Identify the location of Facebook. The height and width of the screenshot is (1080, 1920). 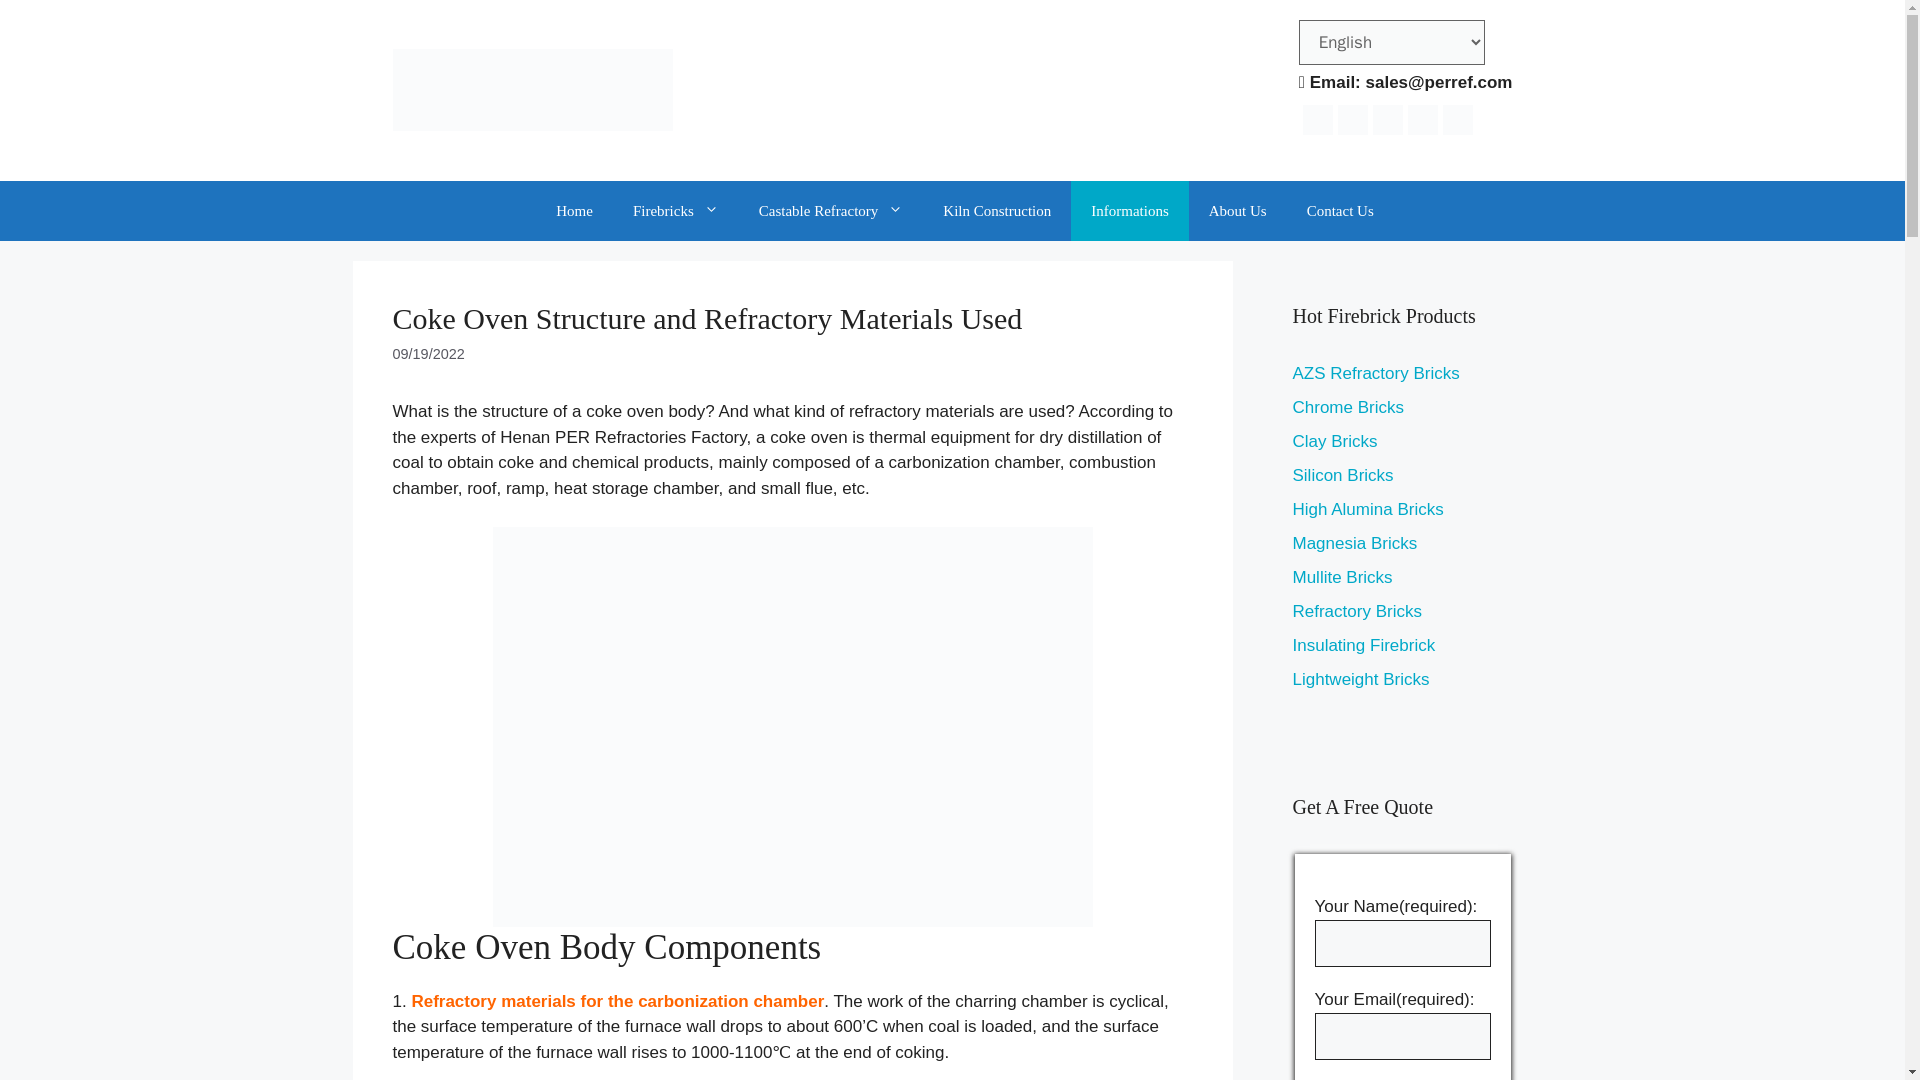
(1352, 118).